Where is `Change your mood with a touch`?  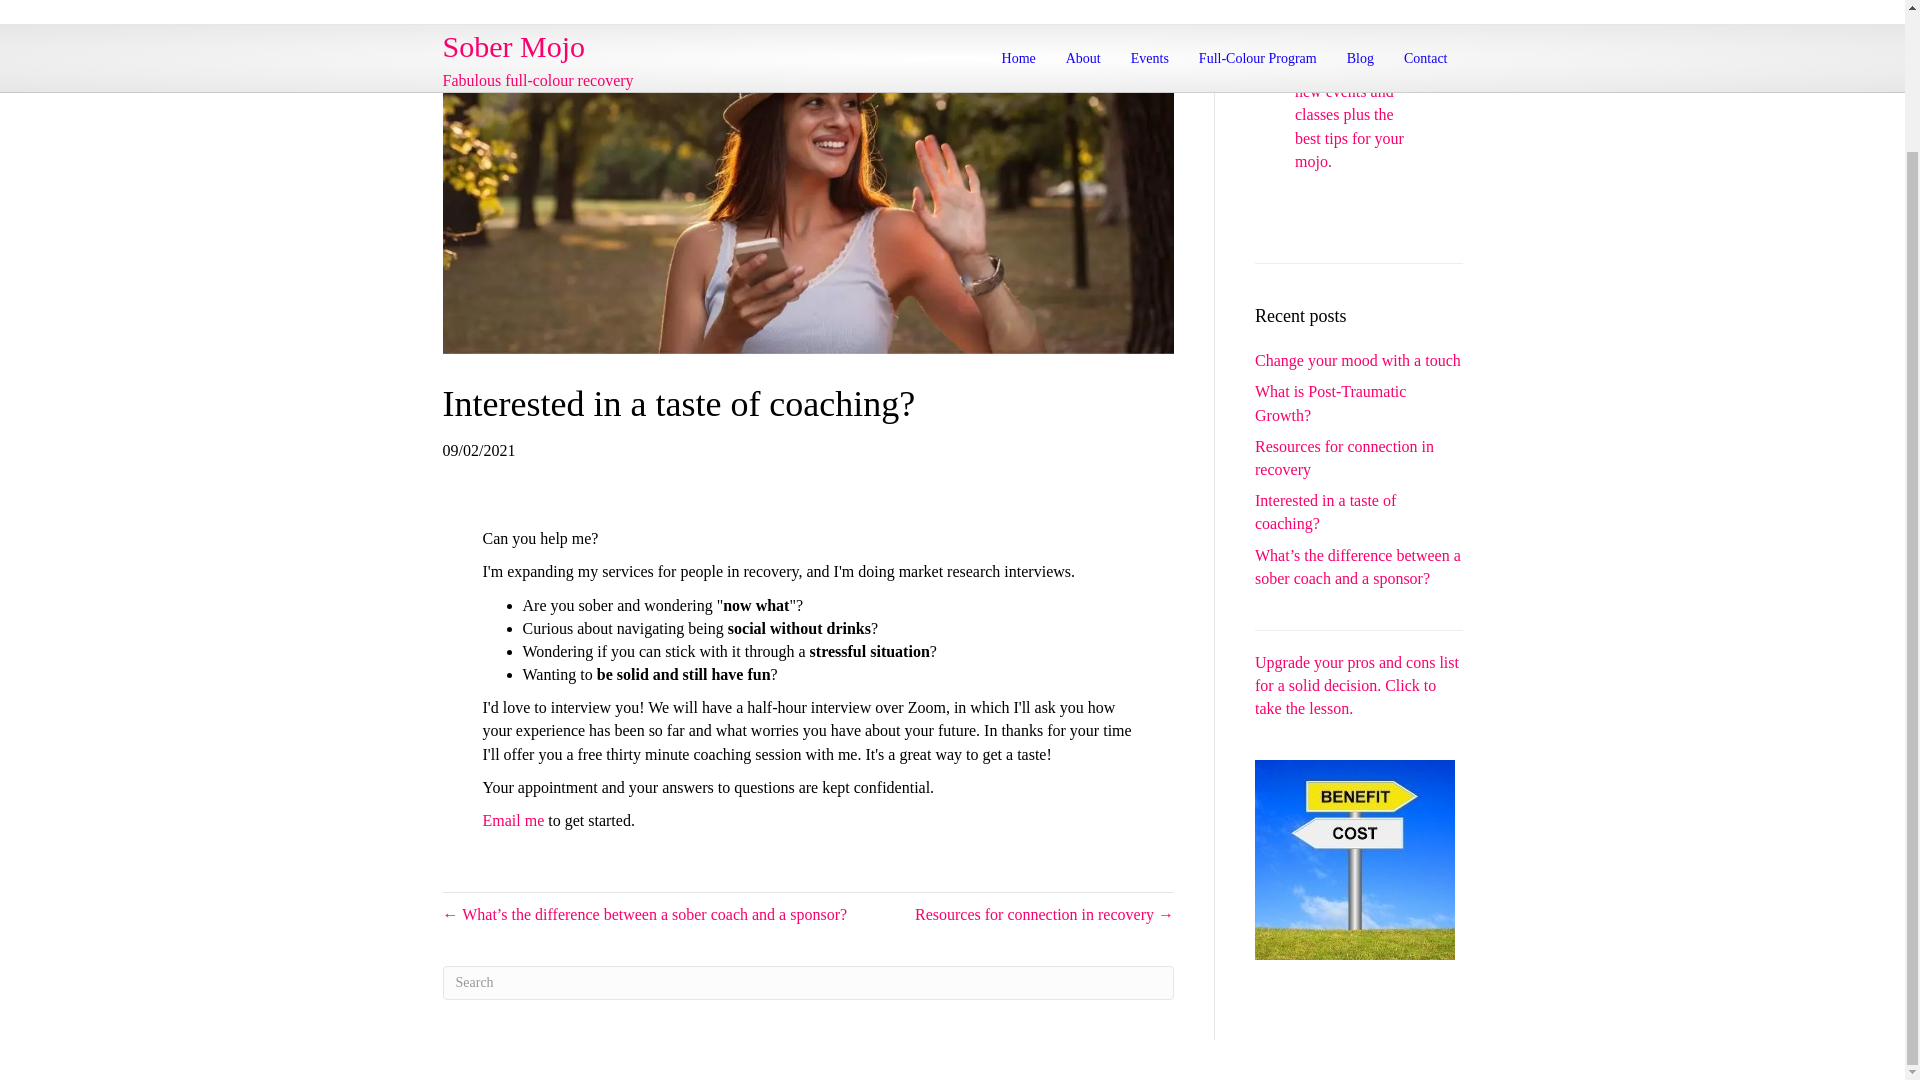
Change your mood with a touch is located at coordinates (1358, 360).